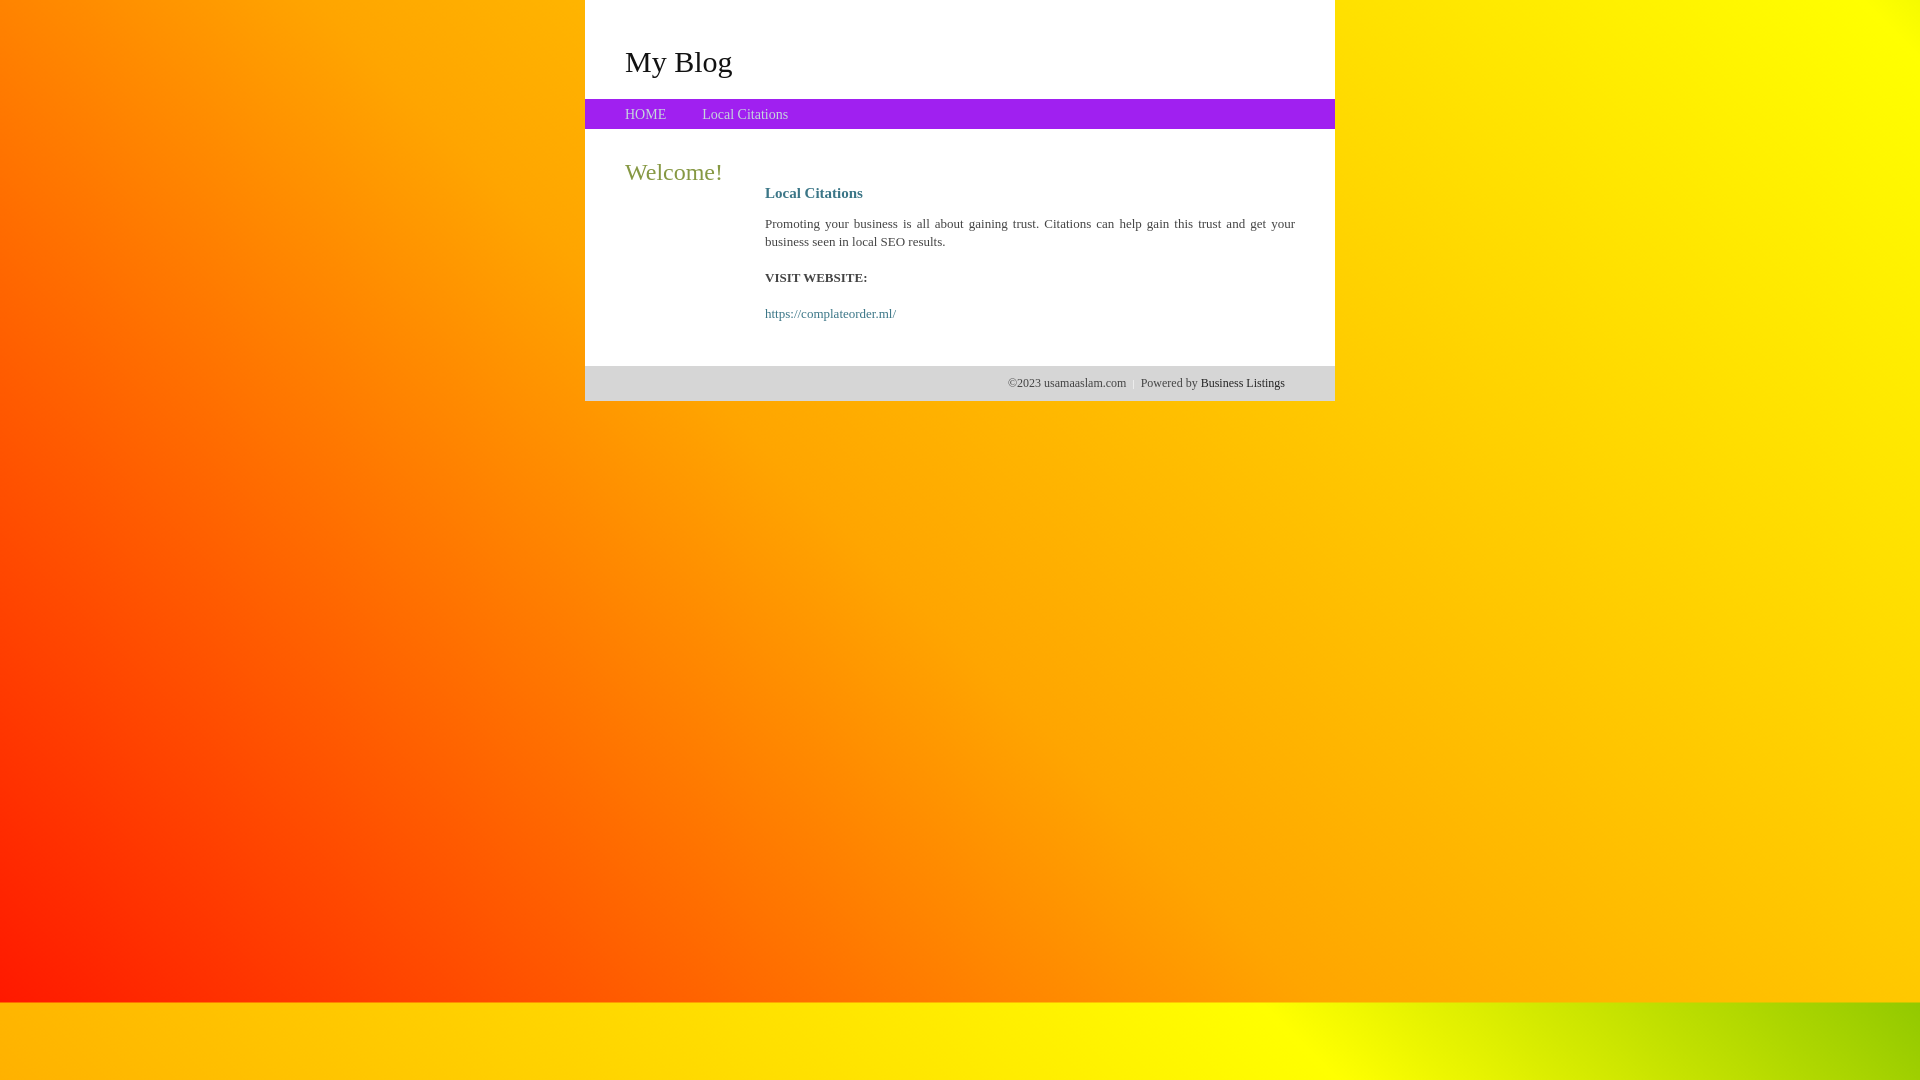 This screenshot has height=1080, width=1920. I want to click on Local Citations, so click(745, 114).